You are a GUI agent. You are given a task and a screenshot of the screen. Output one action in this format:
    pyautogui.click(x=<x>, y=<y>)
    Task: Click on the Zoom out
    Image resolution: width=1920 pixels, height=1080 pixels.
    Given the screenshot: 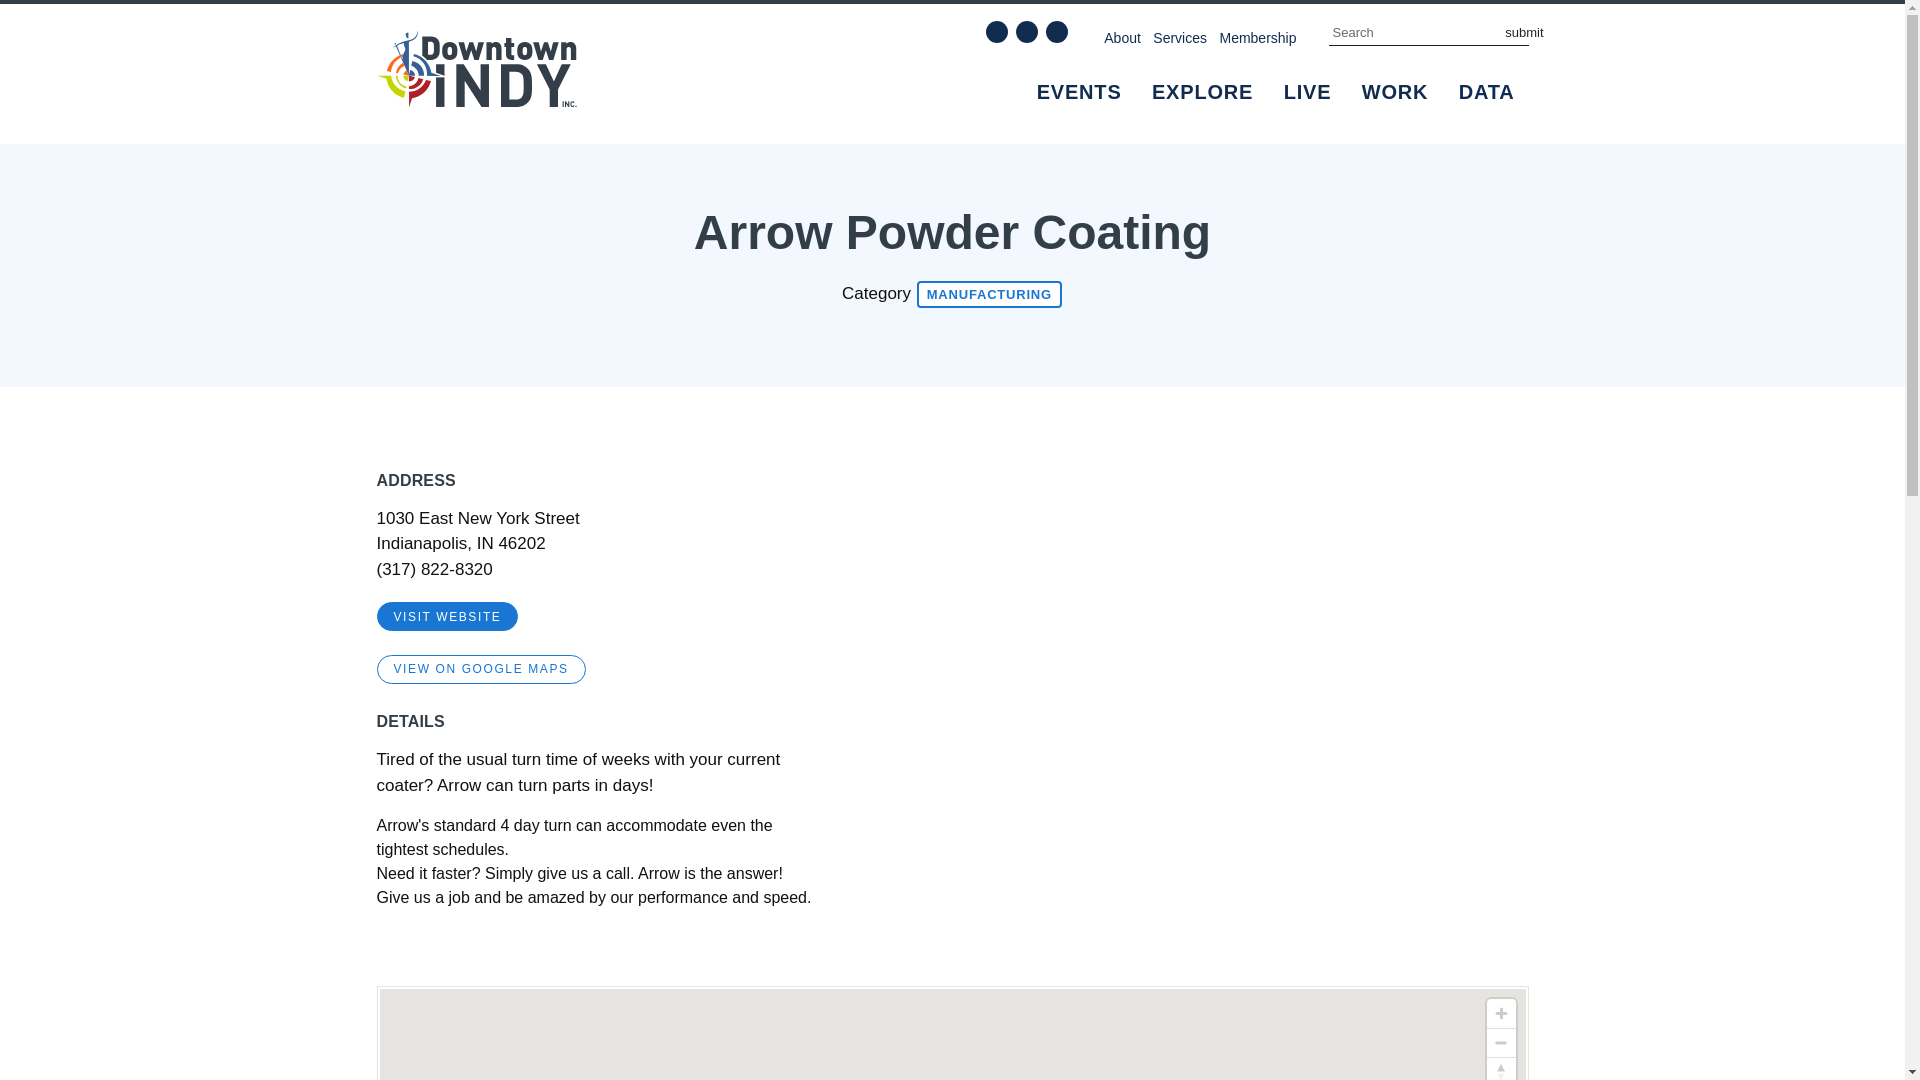 What is the action you would take?
    pyautogui.click(x=1500, y=1043)
    